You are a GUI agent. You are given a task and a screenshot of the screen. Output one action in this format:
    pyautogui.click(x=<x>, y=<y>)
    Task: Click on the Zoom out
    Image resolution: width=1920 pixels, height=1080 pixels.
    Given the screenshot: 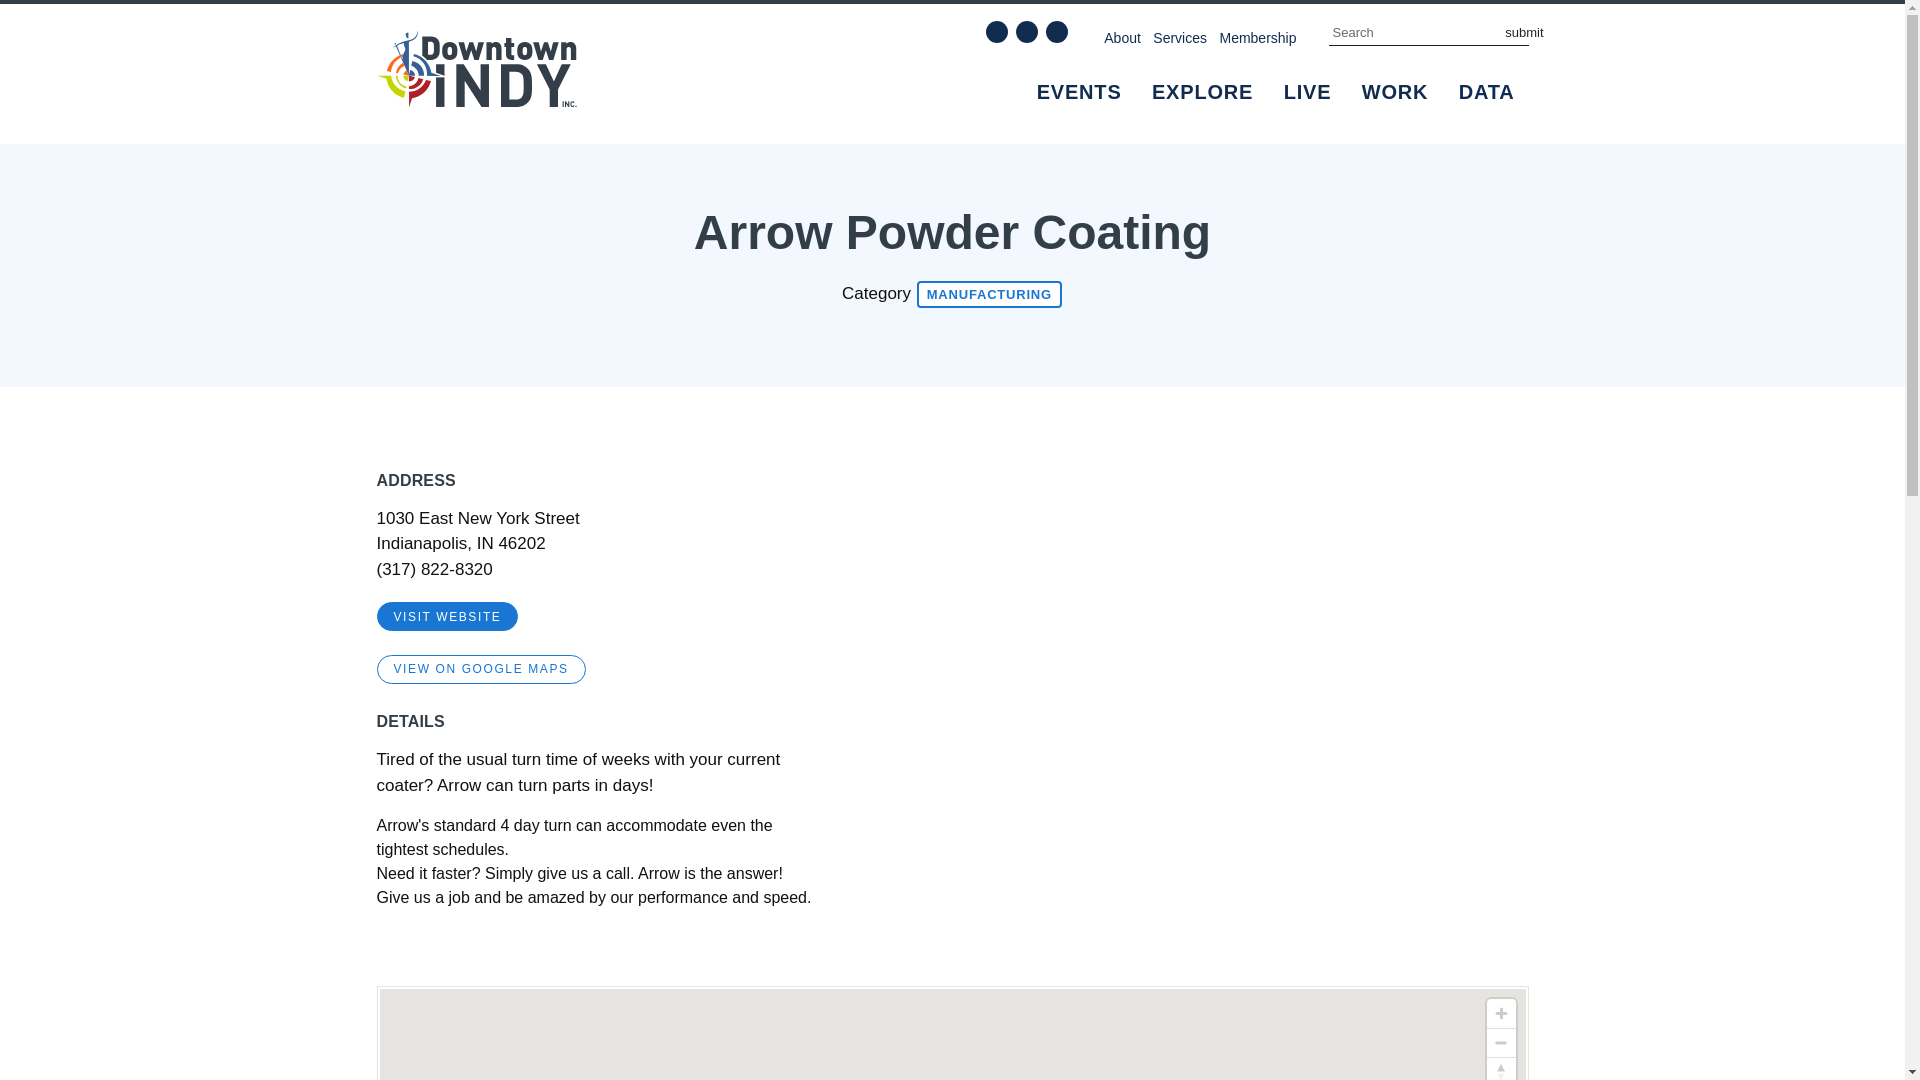 What is the action you would take?
    pyautogui.click(x=1500, y=1043)
    